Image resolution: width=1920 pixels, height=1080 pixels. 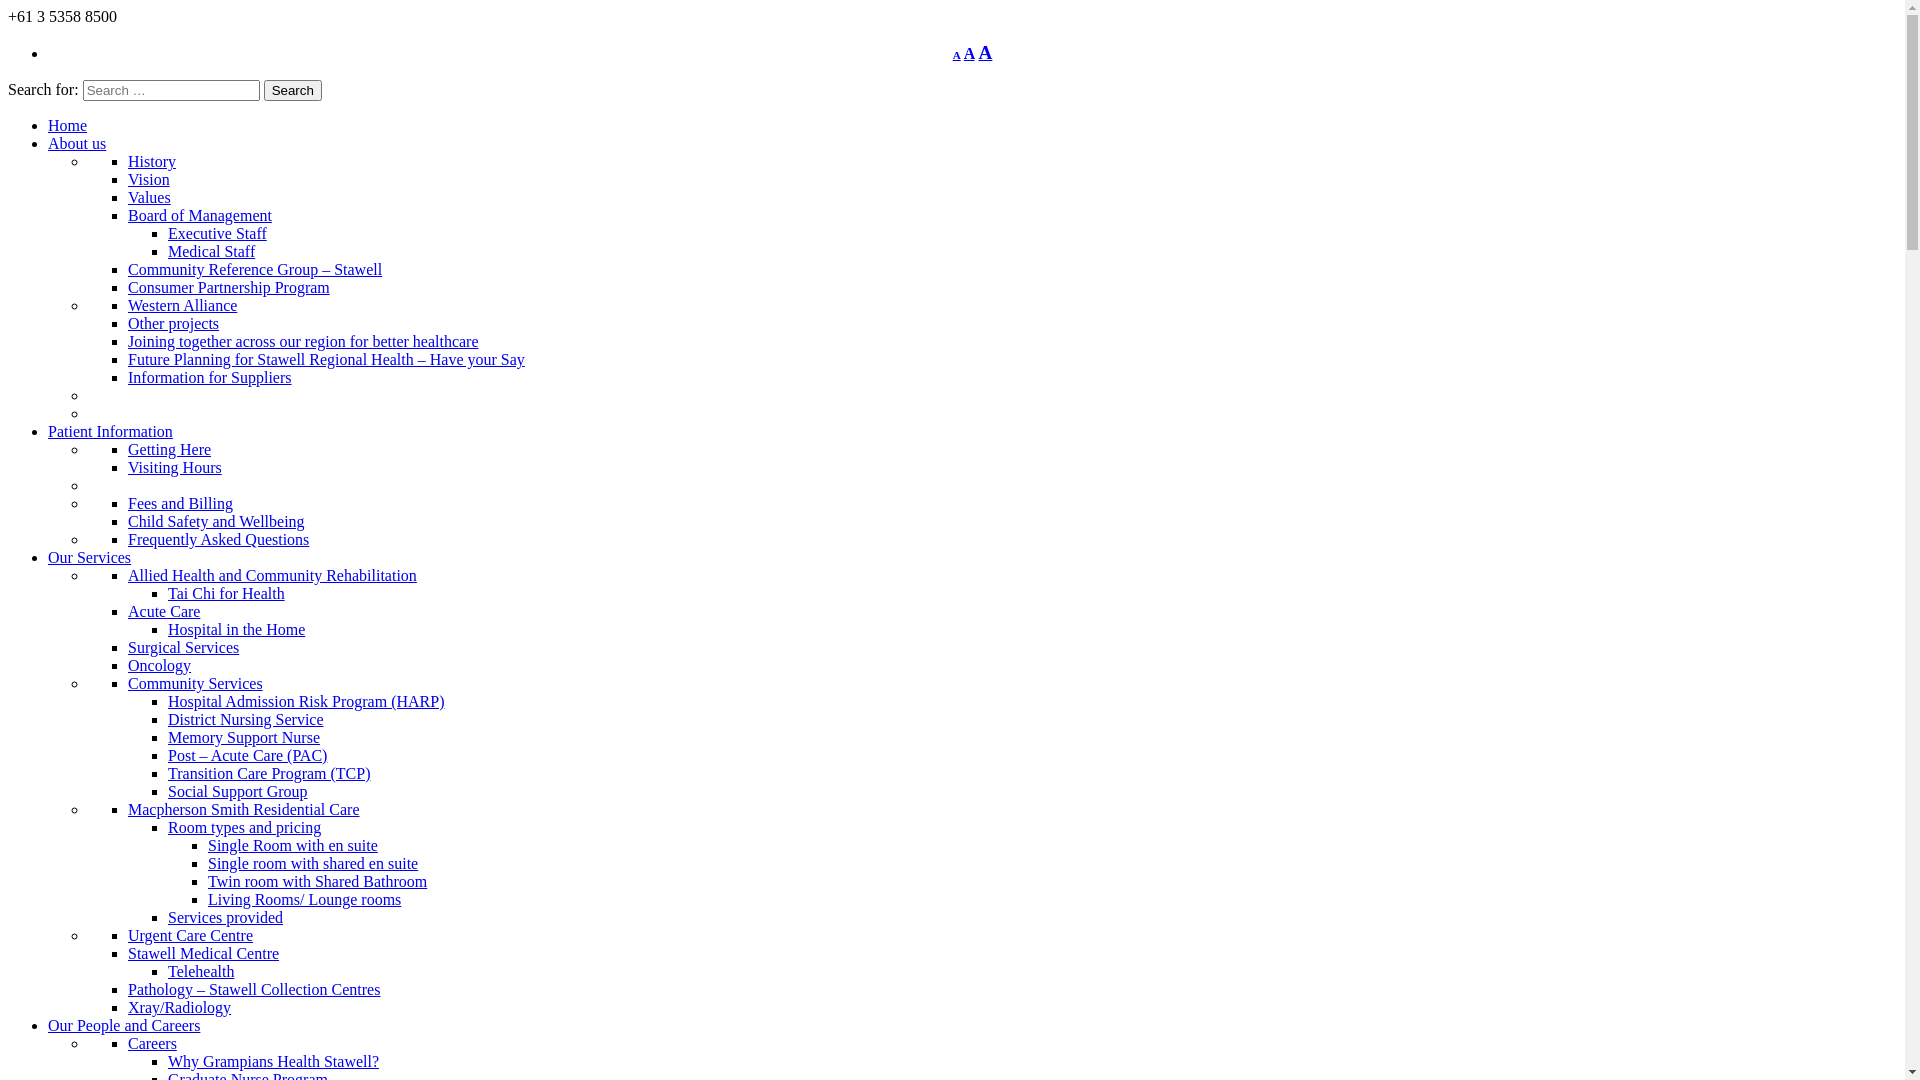 I want to click on Patient Information, so click(x=110, y=432).